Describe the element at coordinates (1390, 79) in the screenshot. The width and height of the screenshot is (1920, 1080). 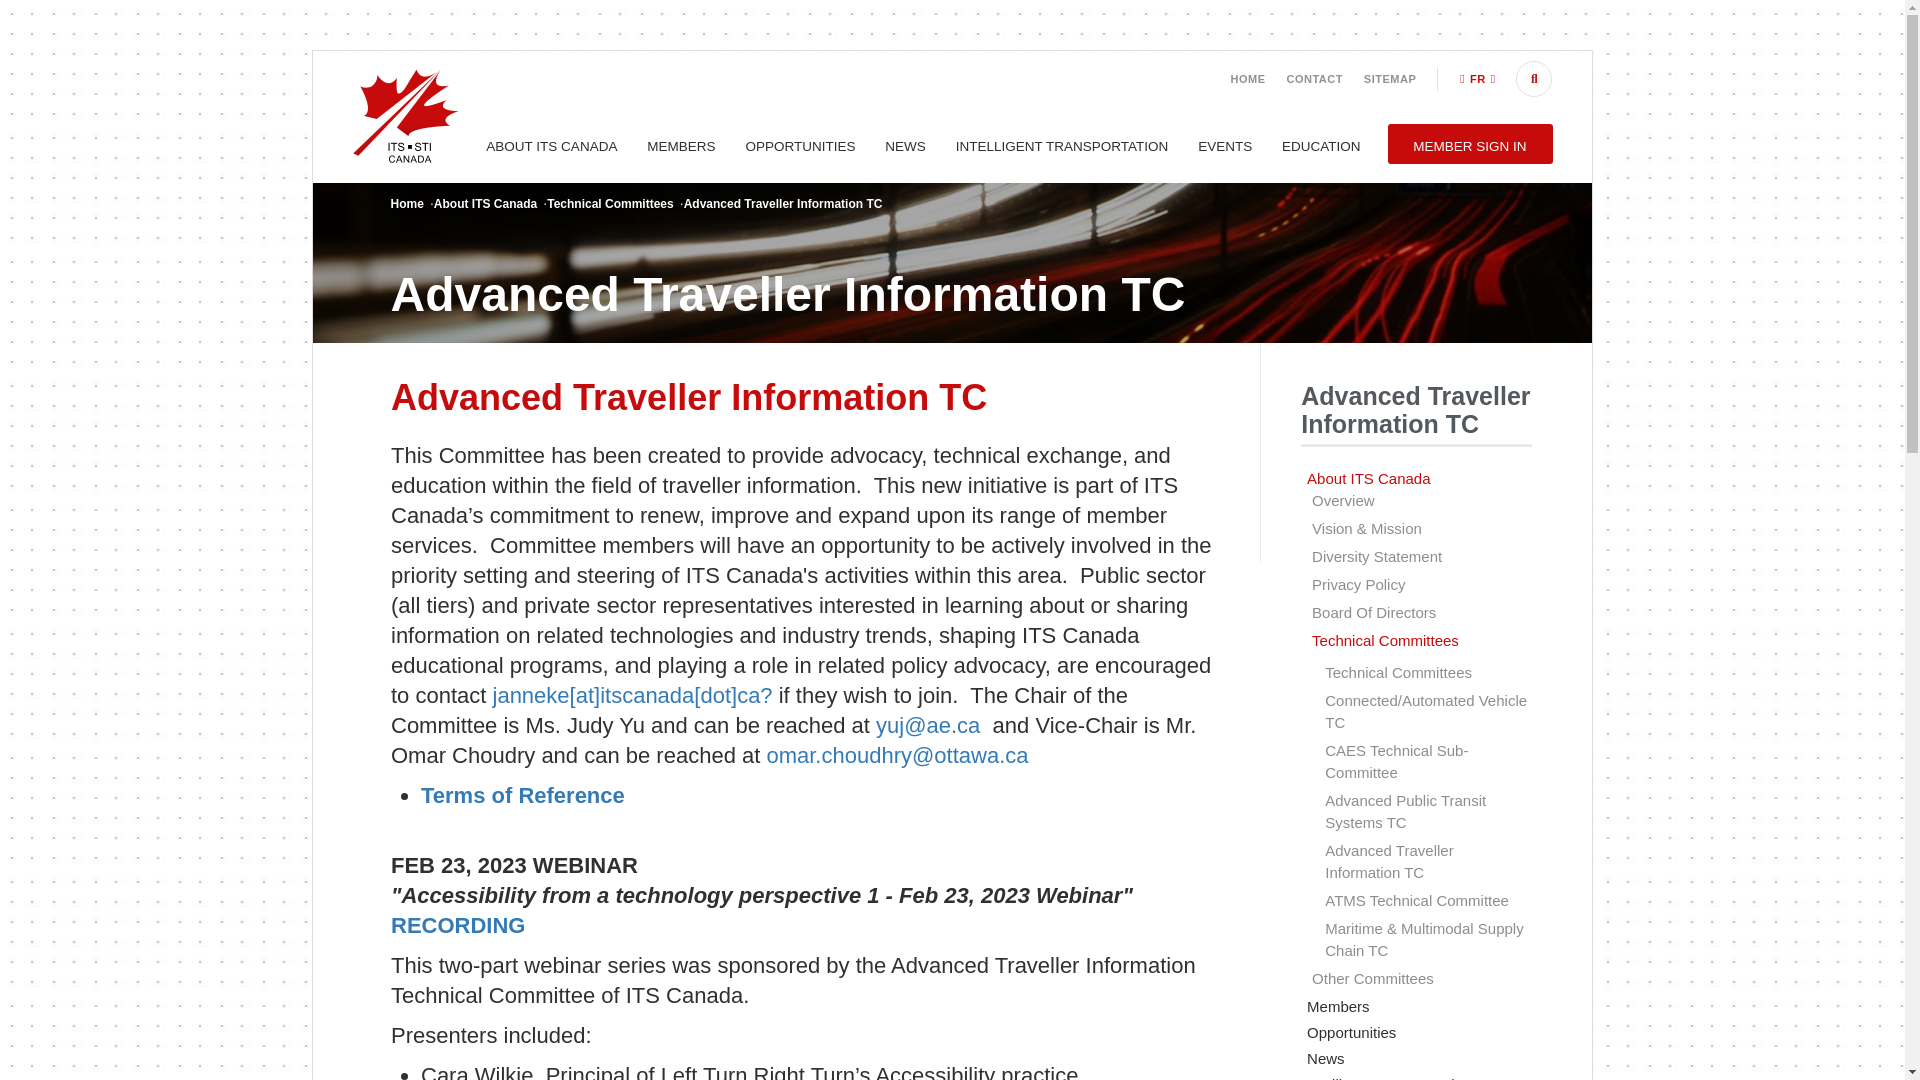
I see `SITEMAP` at that location.